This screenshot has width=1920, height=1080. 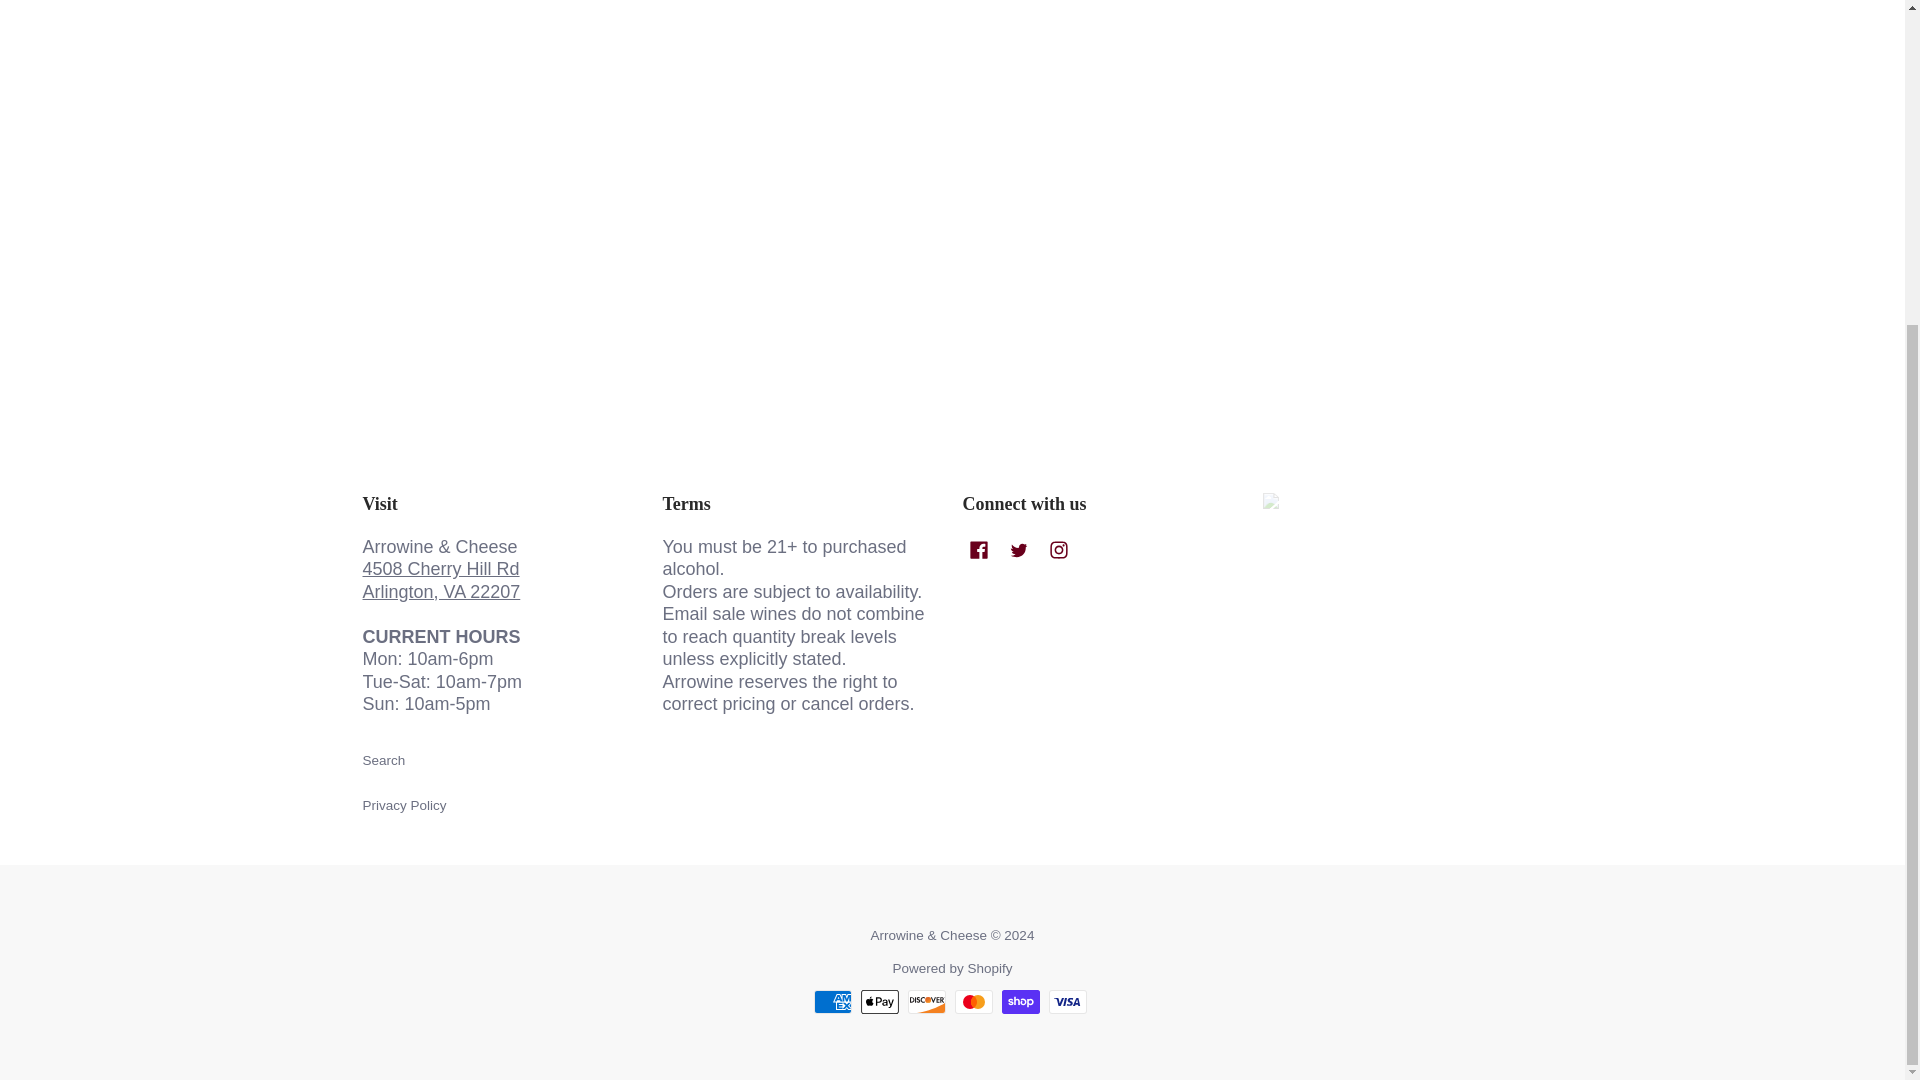 What do you see at coordinates (1021, 1002) in the screenshot?
I see `Shop Pay` at bounding box center [1021, 1002].